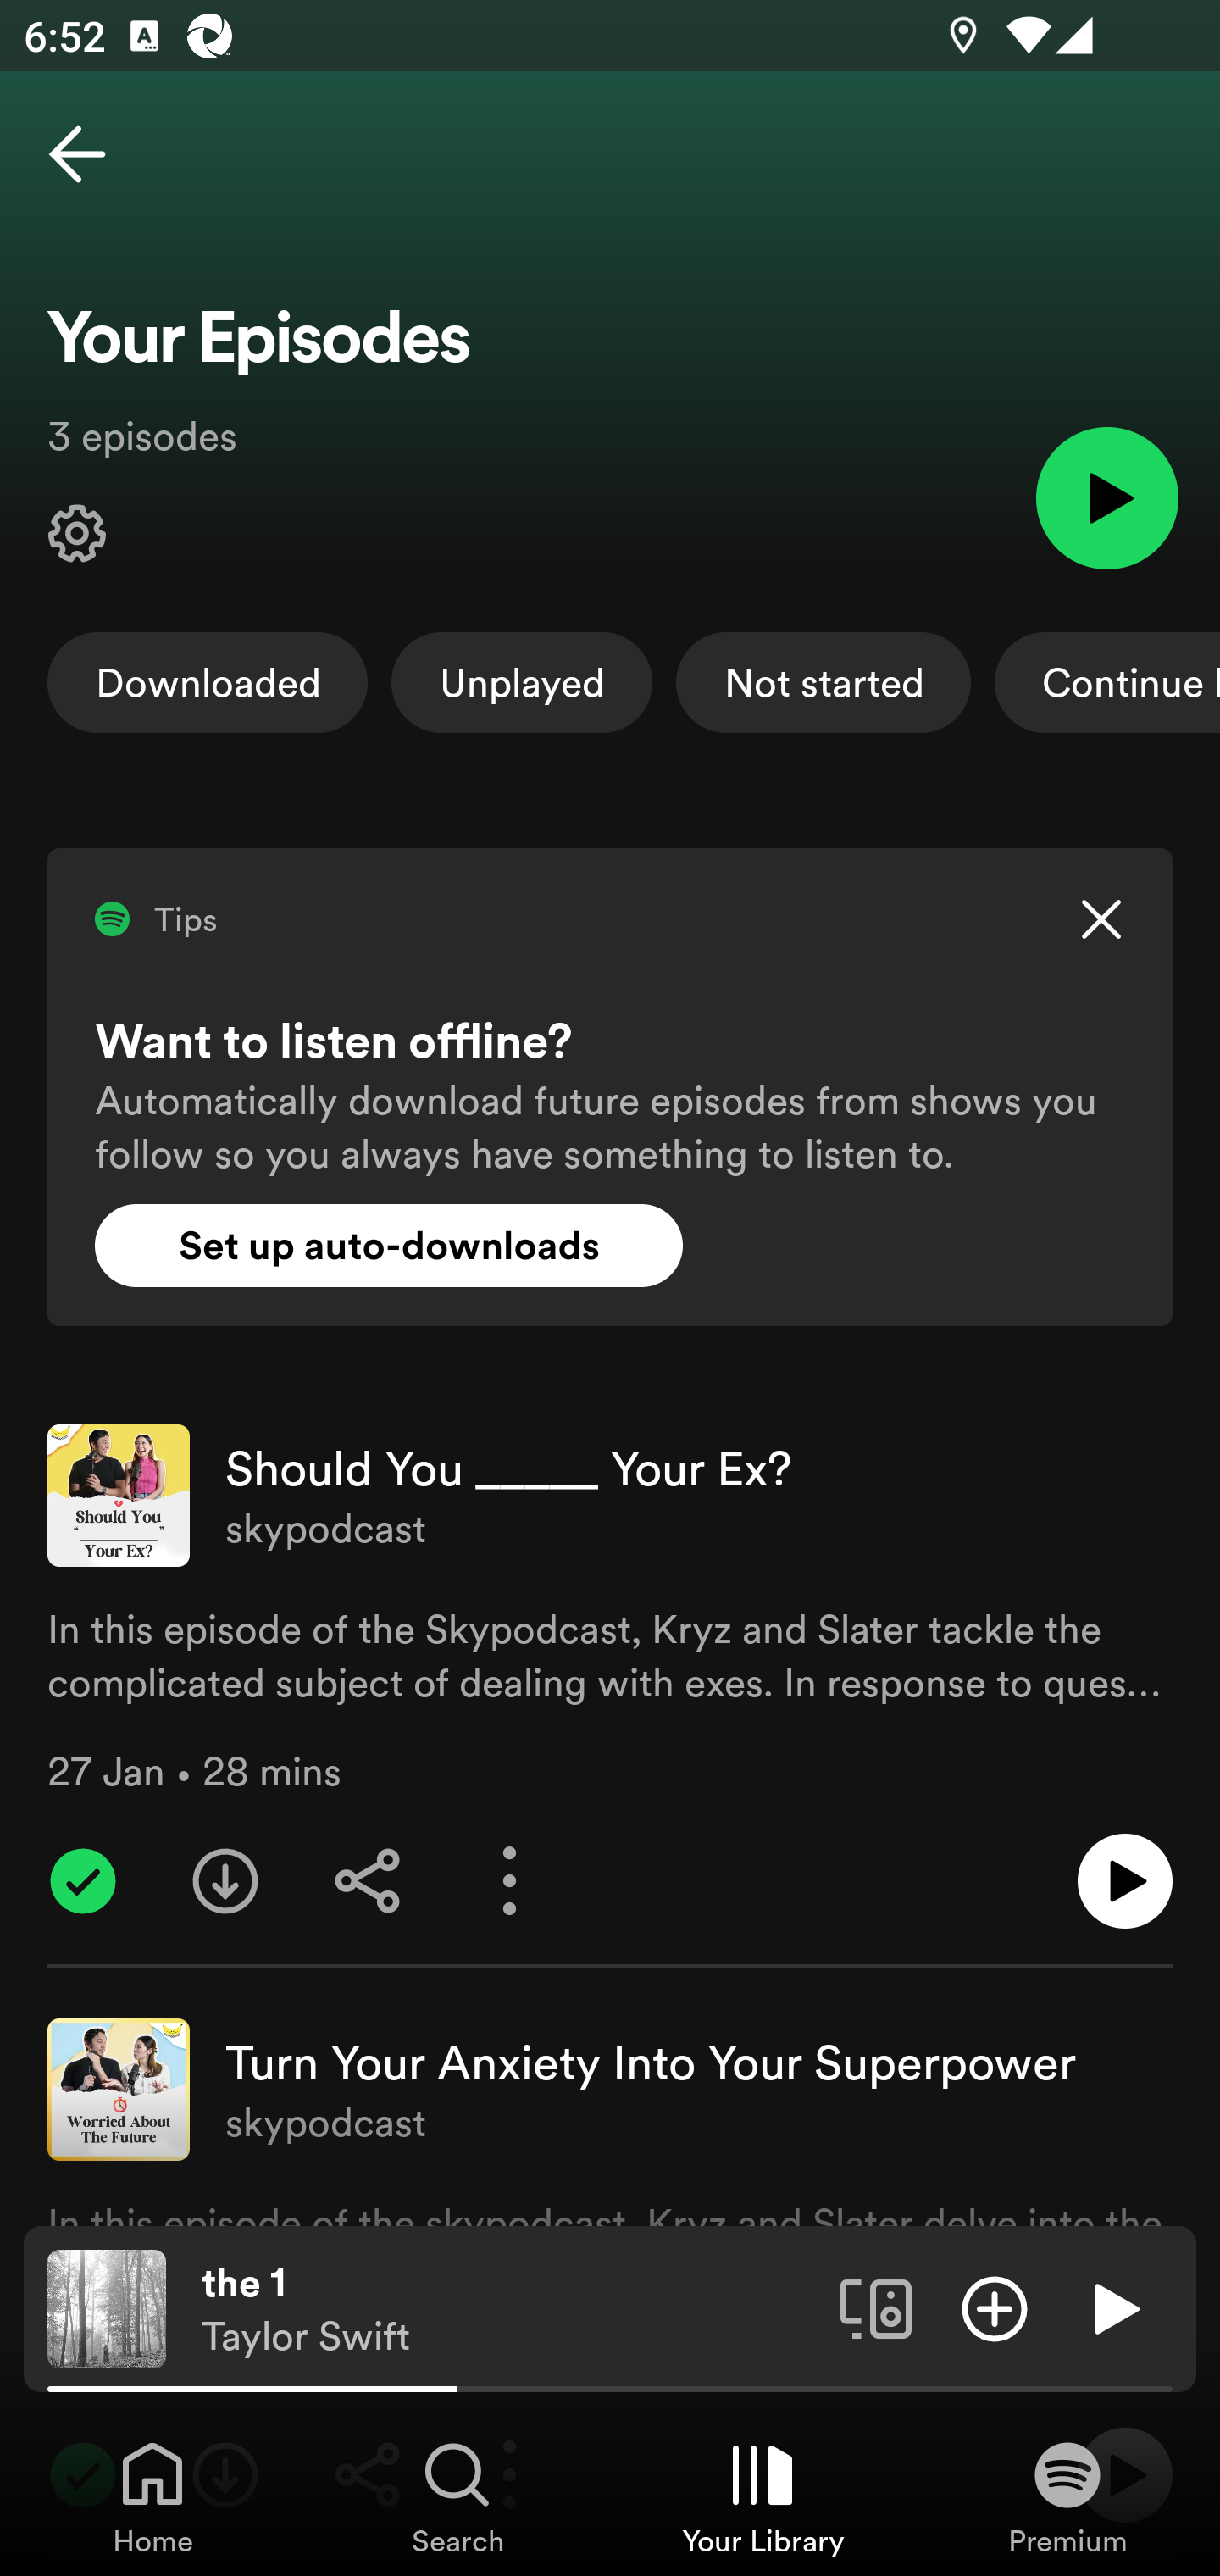 The height and width of the screenshot is (2576, 1220). I want to click on Should You _____ Your Ex? added to Your Episodes, so click(83, 1881).